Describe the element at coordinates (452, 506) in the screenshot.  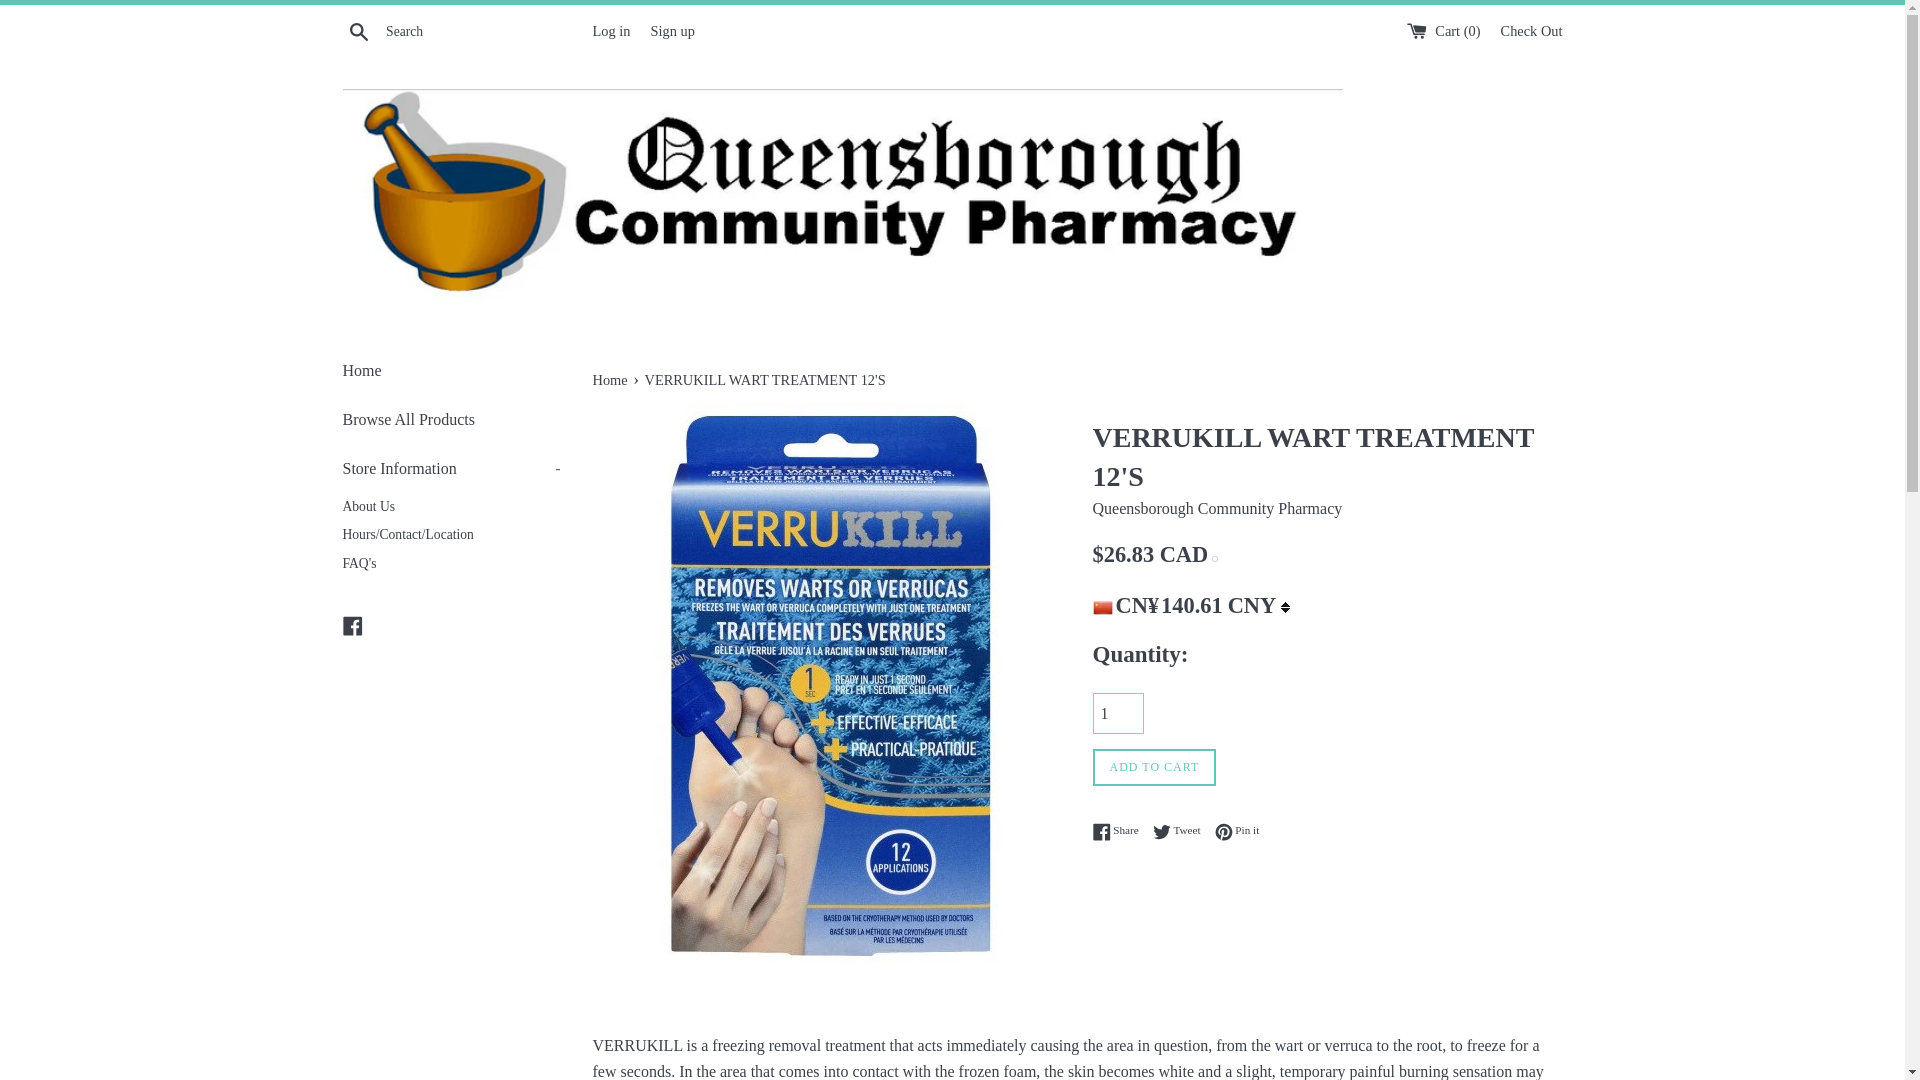
I see `Queensborough Community Pharmacy on Facebook` at that location.